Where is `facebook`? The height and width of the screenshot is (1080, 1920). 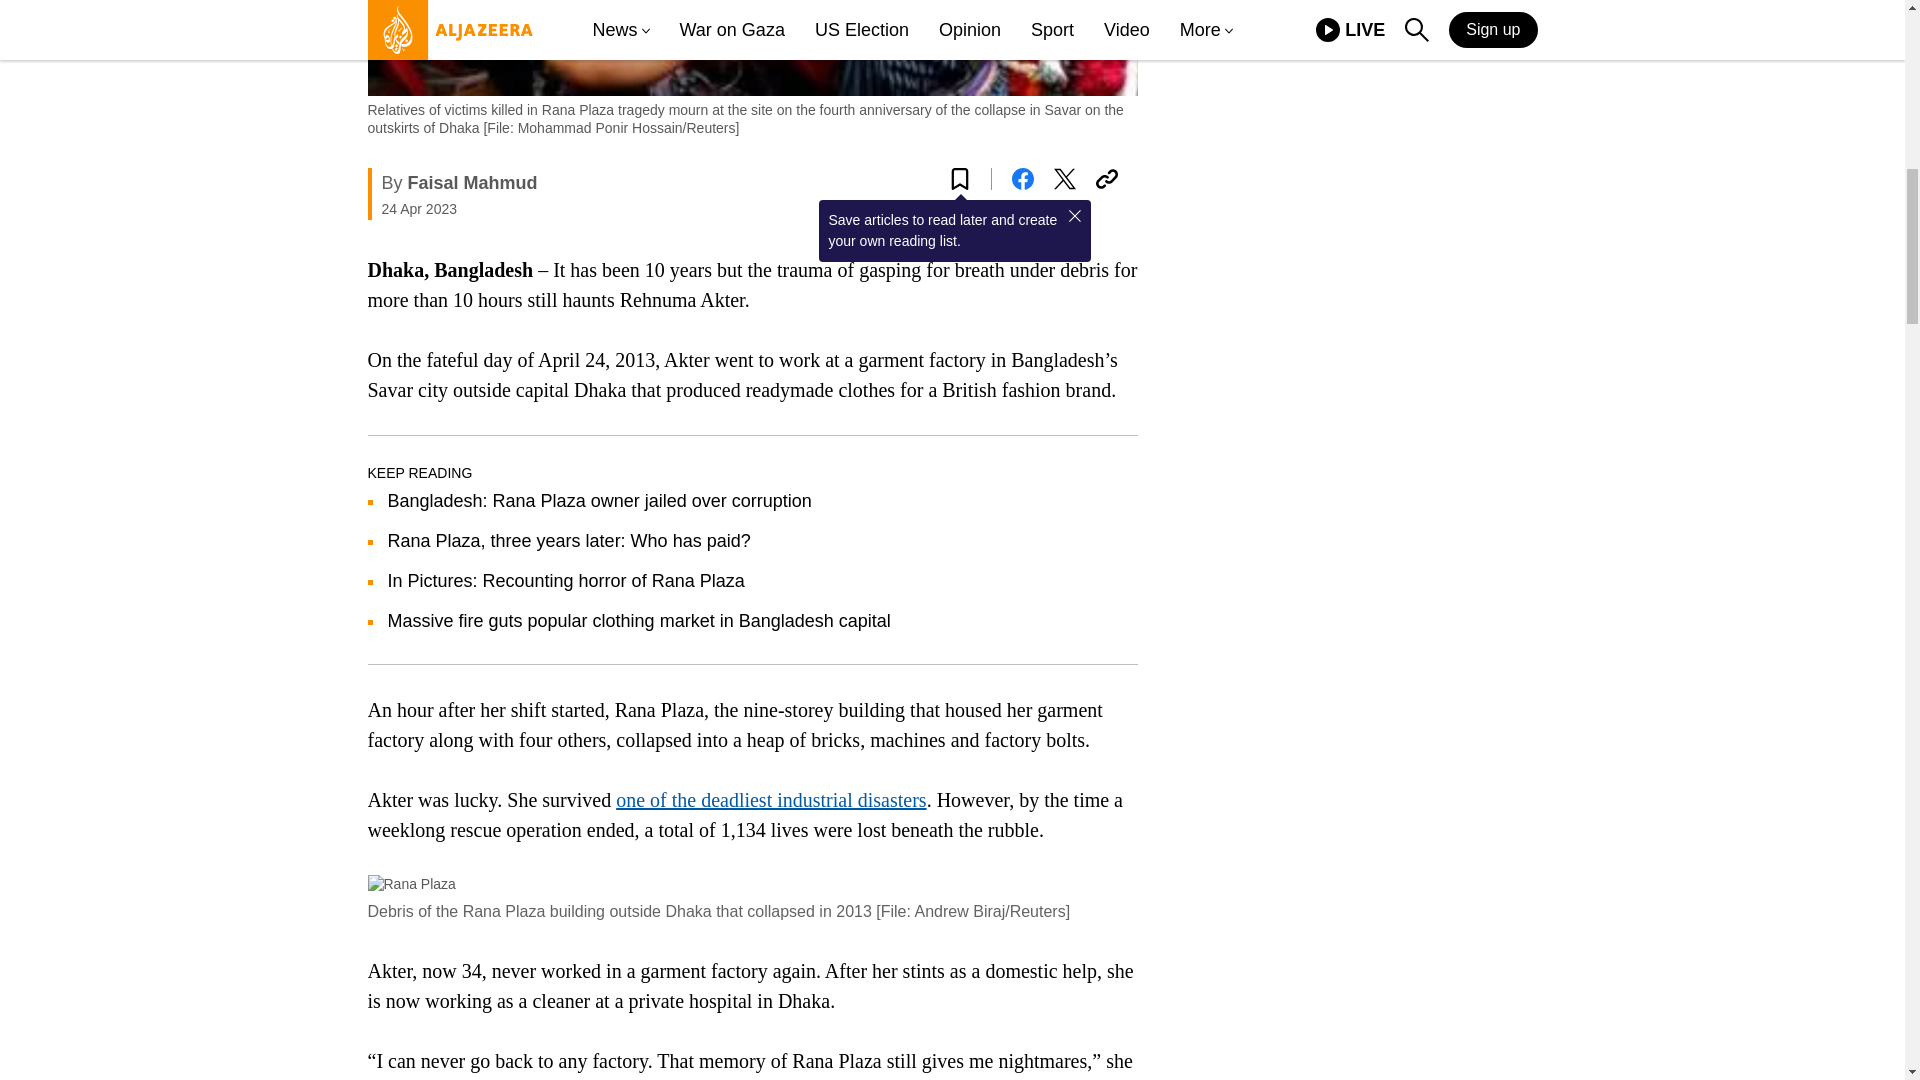 facebook is located at coordinates (1022, 179).